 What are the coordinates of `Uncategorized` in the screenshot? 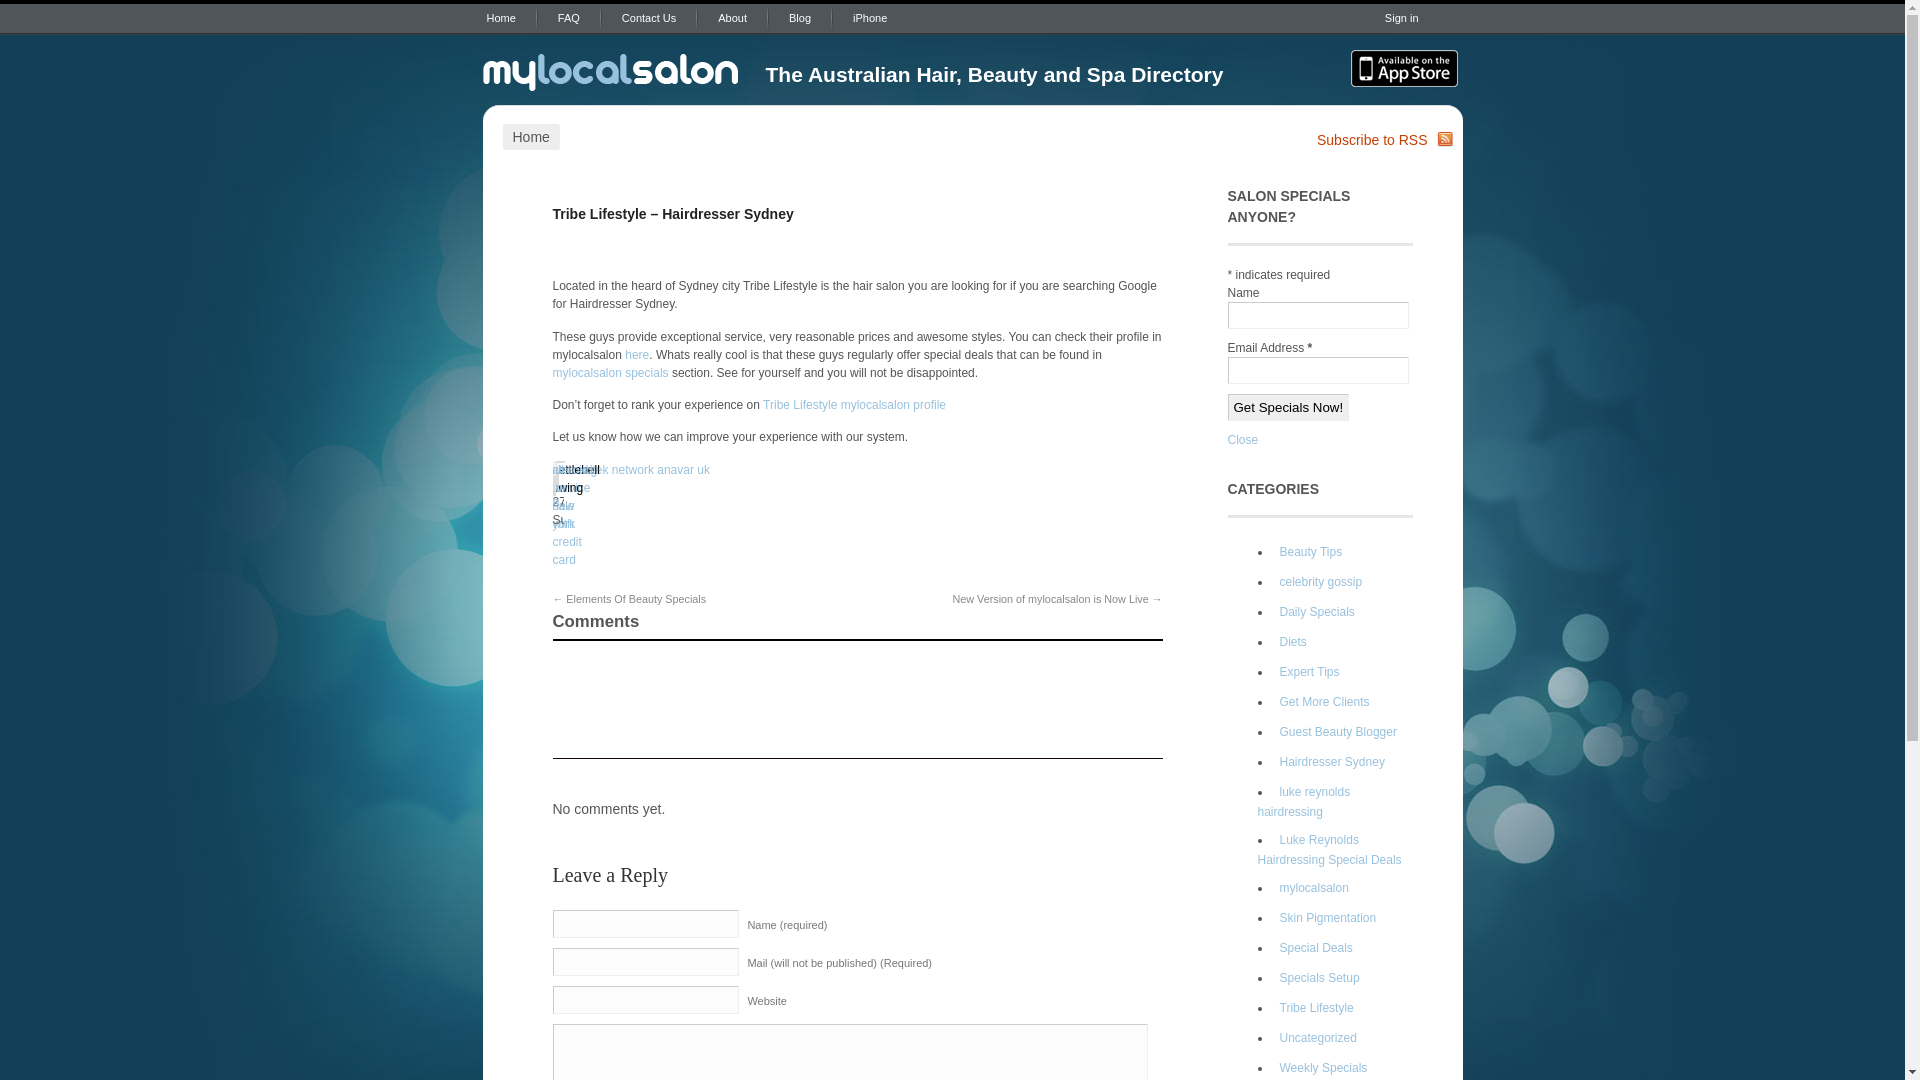 It's located at (1315, 1038).